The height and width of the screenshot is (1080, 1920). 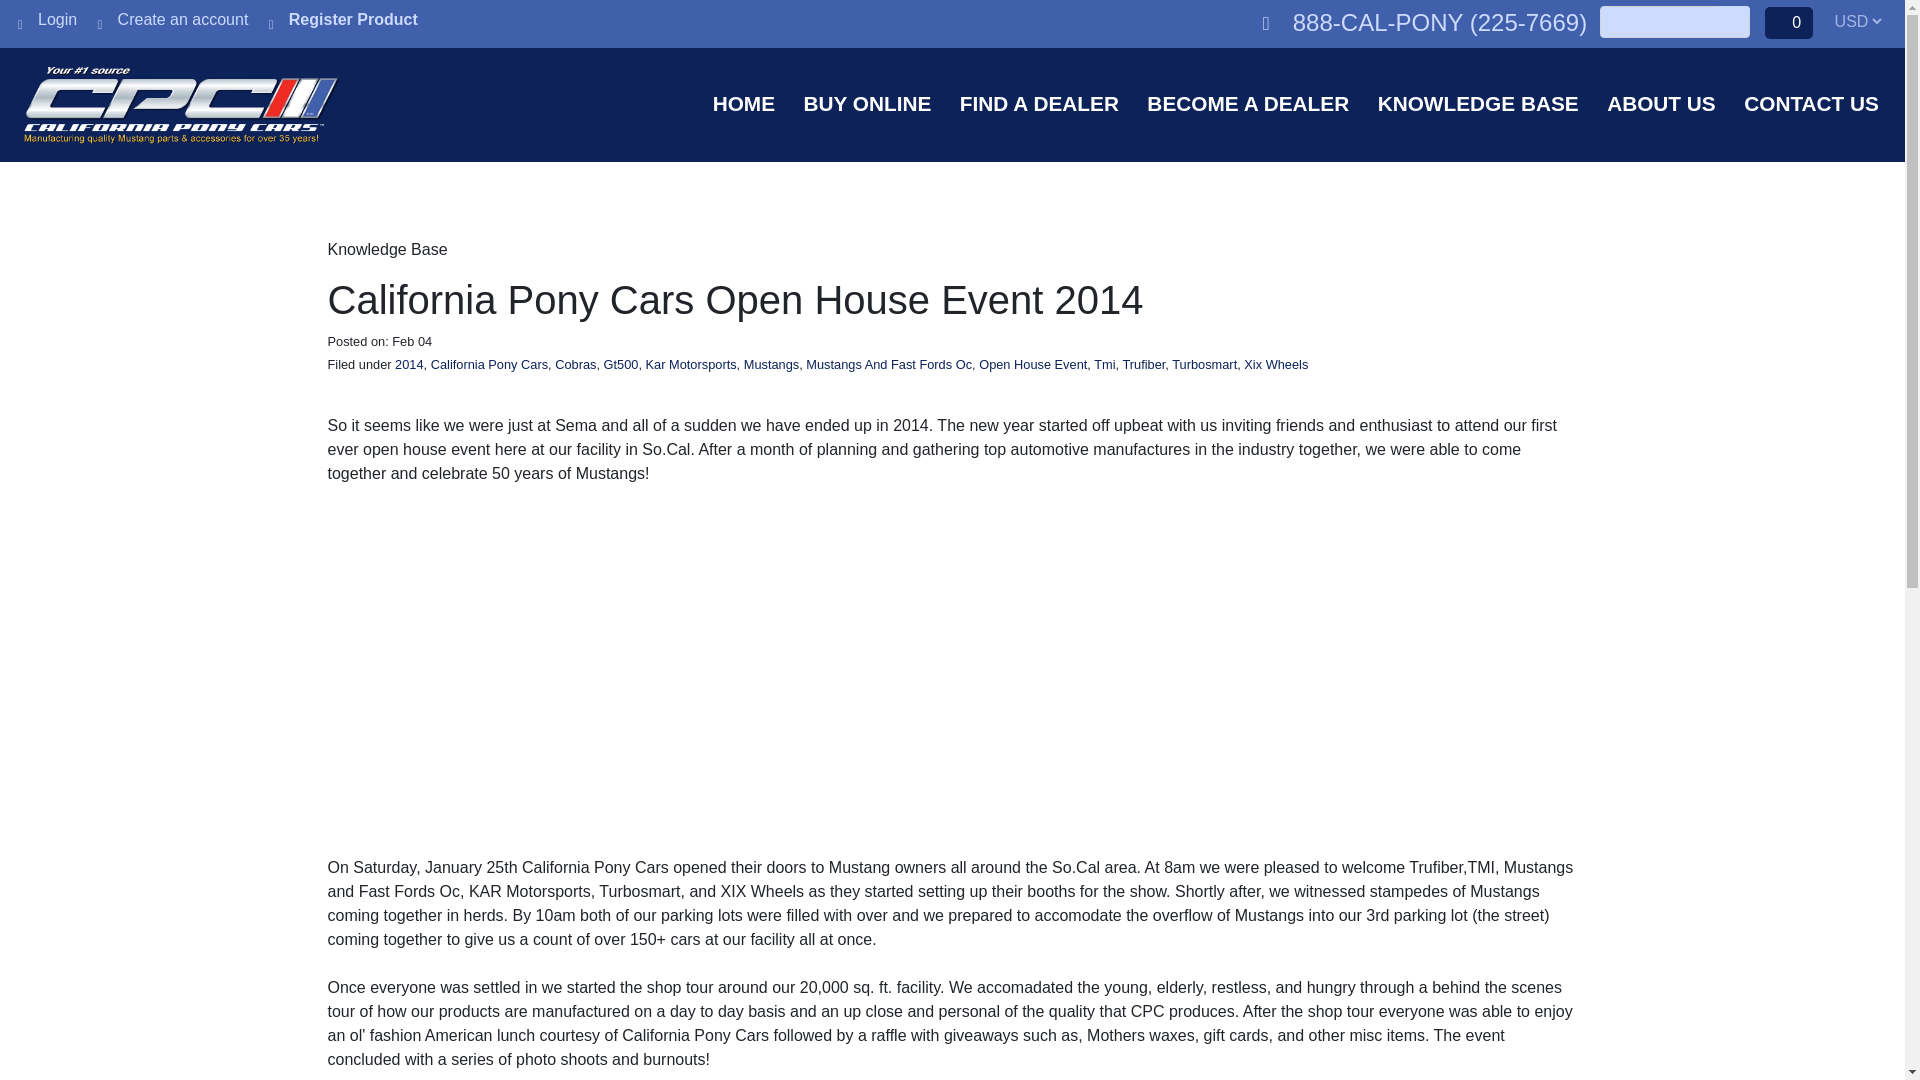 I want to click on BECOME A DEALER, so click(x=1248, y=102).